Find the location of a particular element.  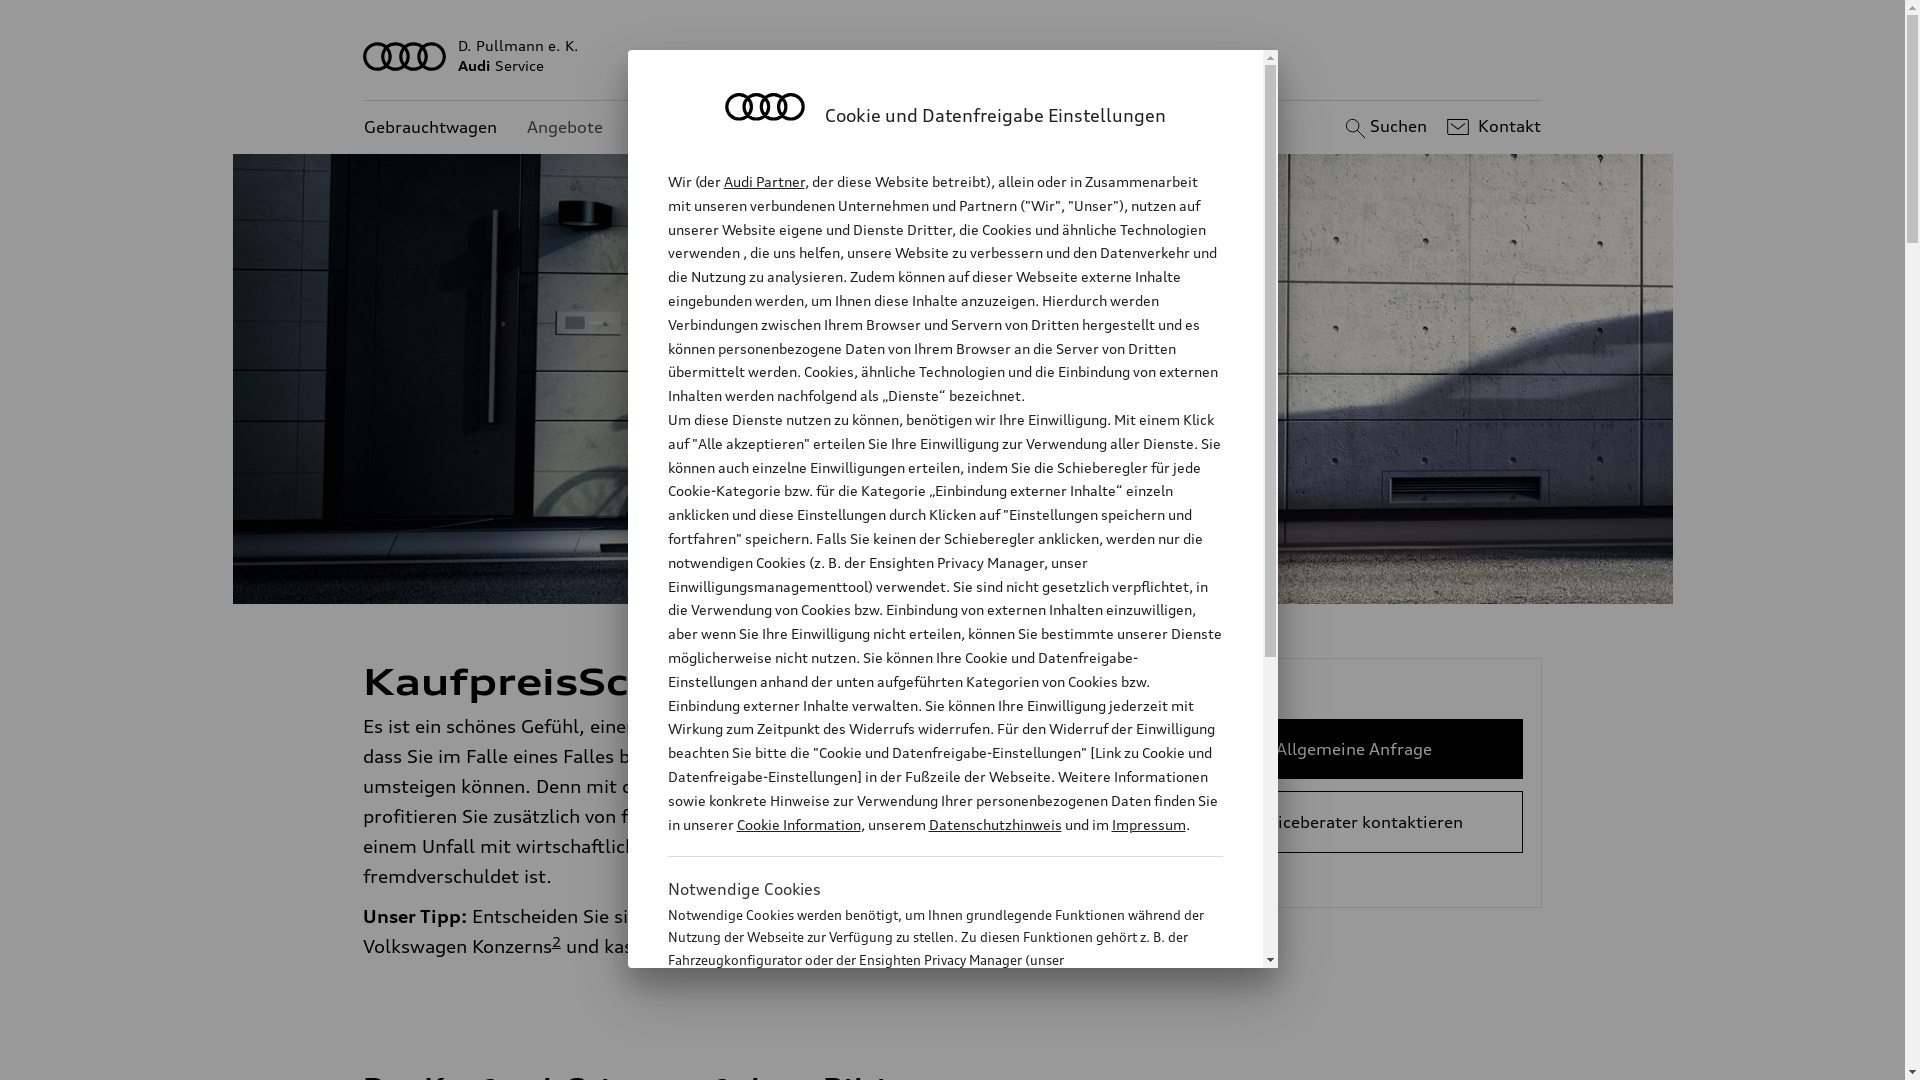

Allgemeine Anfrage is located at coordinates (1354, 749).